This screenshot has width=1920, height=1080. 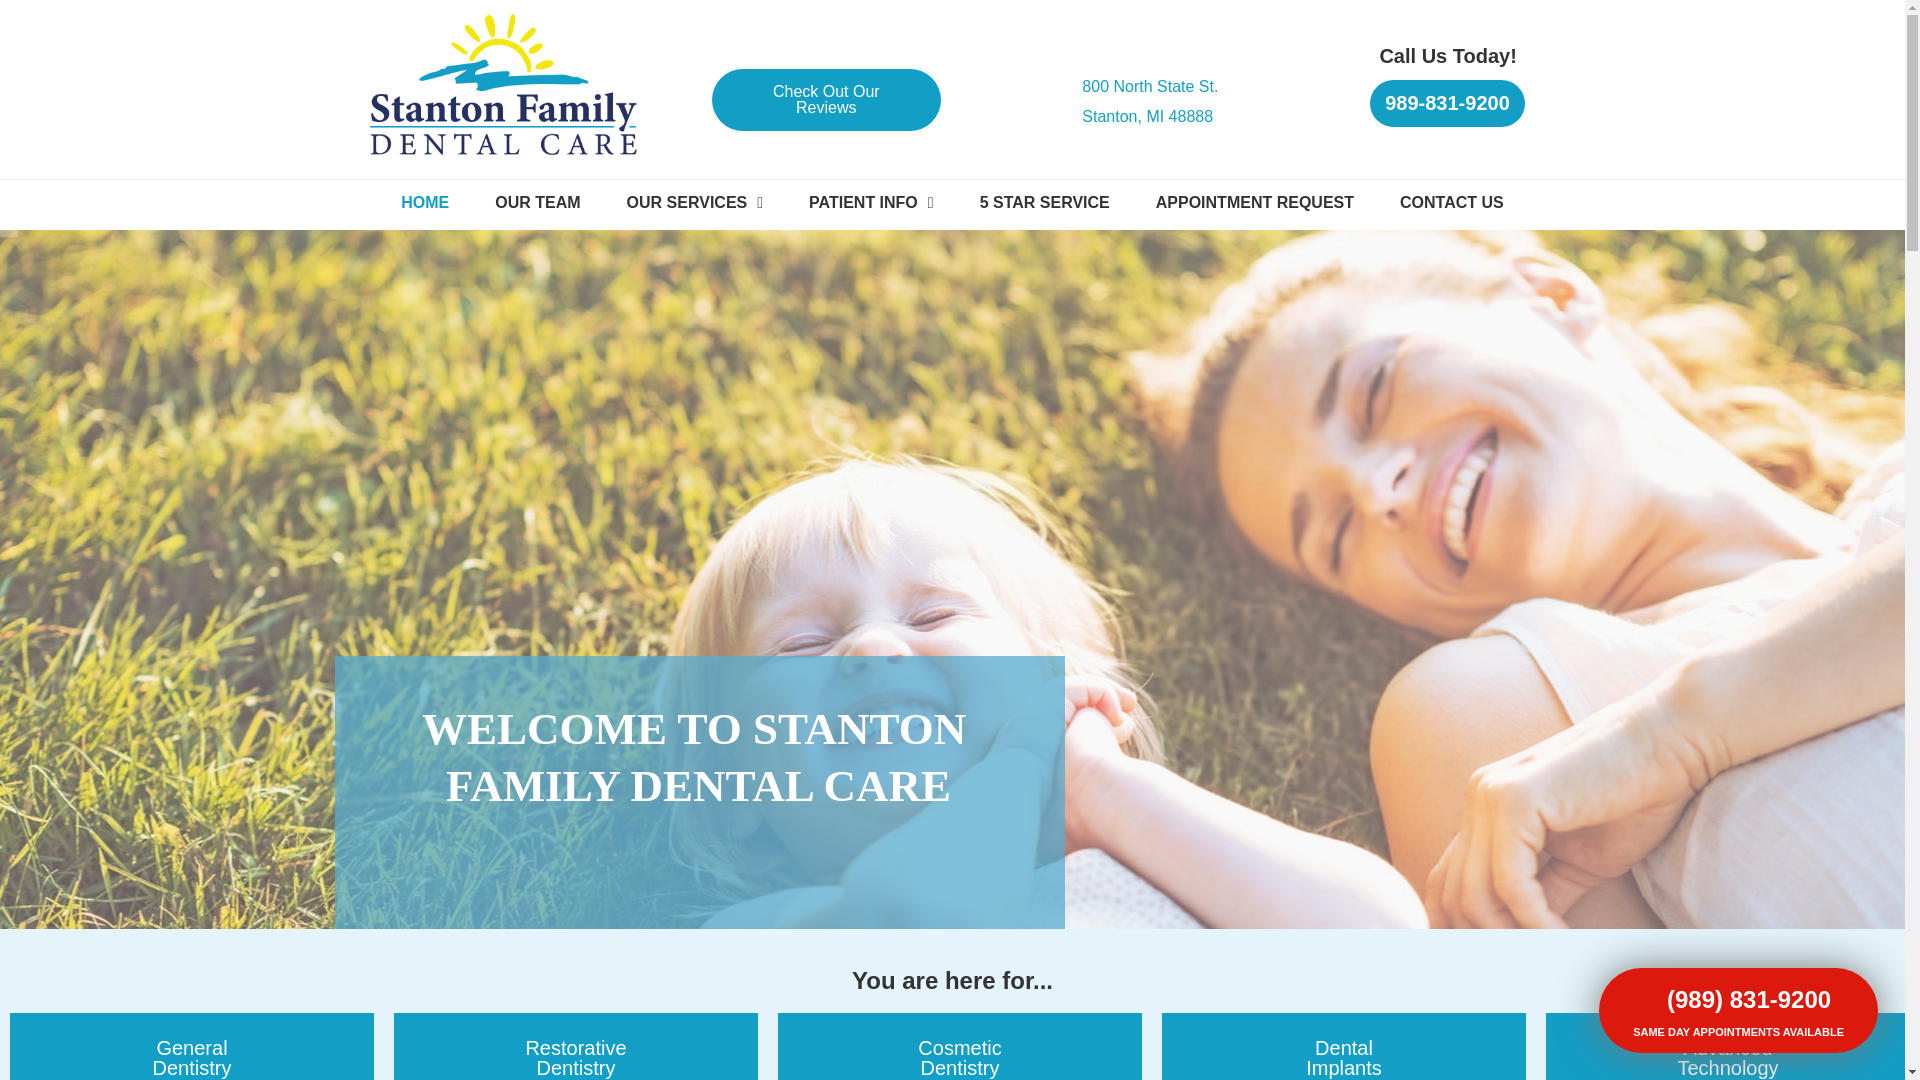 I want to click on 5 STAR SERVICE, so click(x=1420, y=104).